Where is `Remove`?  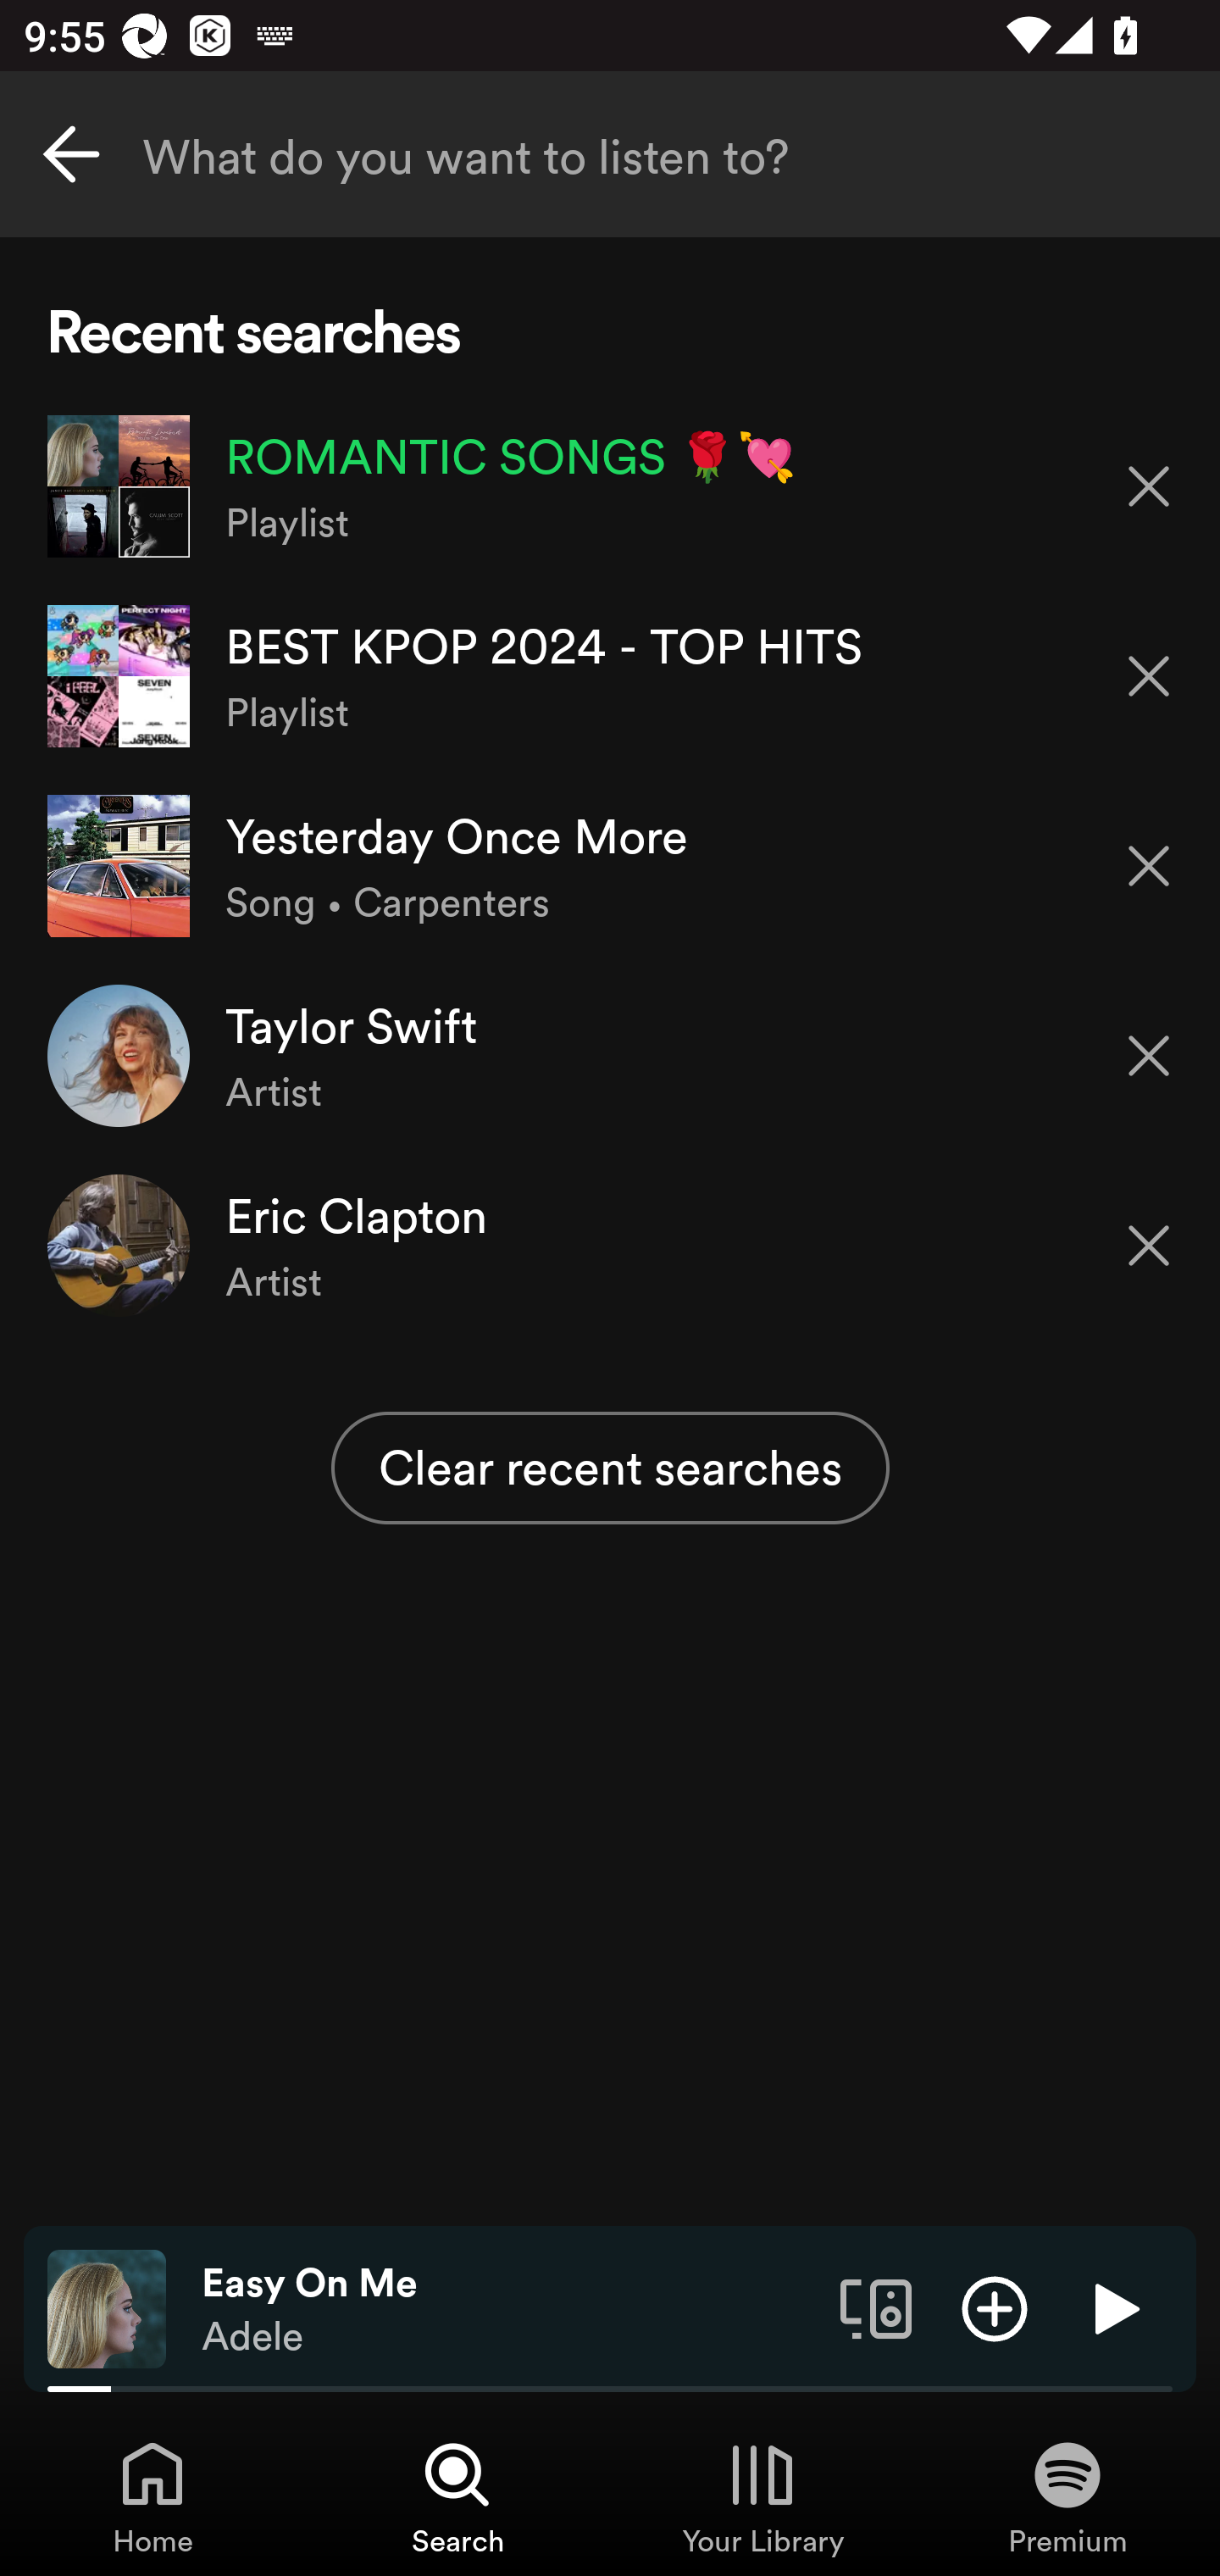 Remove is located at coordinates (1149, 485).